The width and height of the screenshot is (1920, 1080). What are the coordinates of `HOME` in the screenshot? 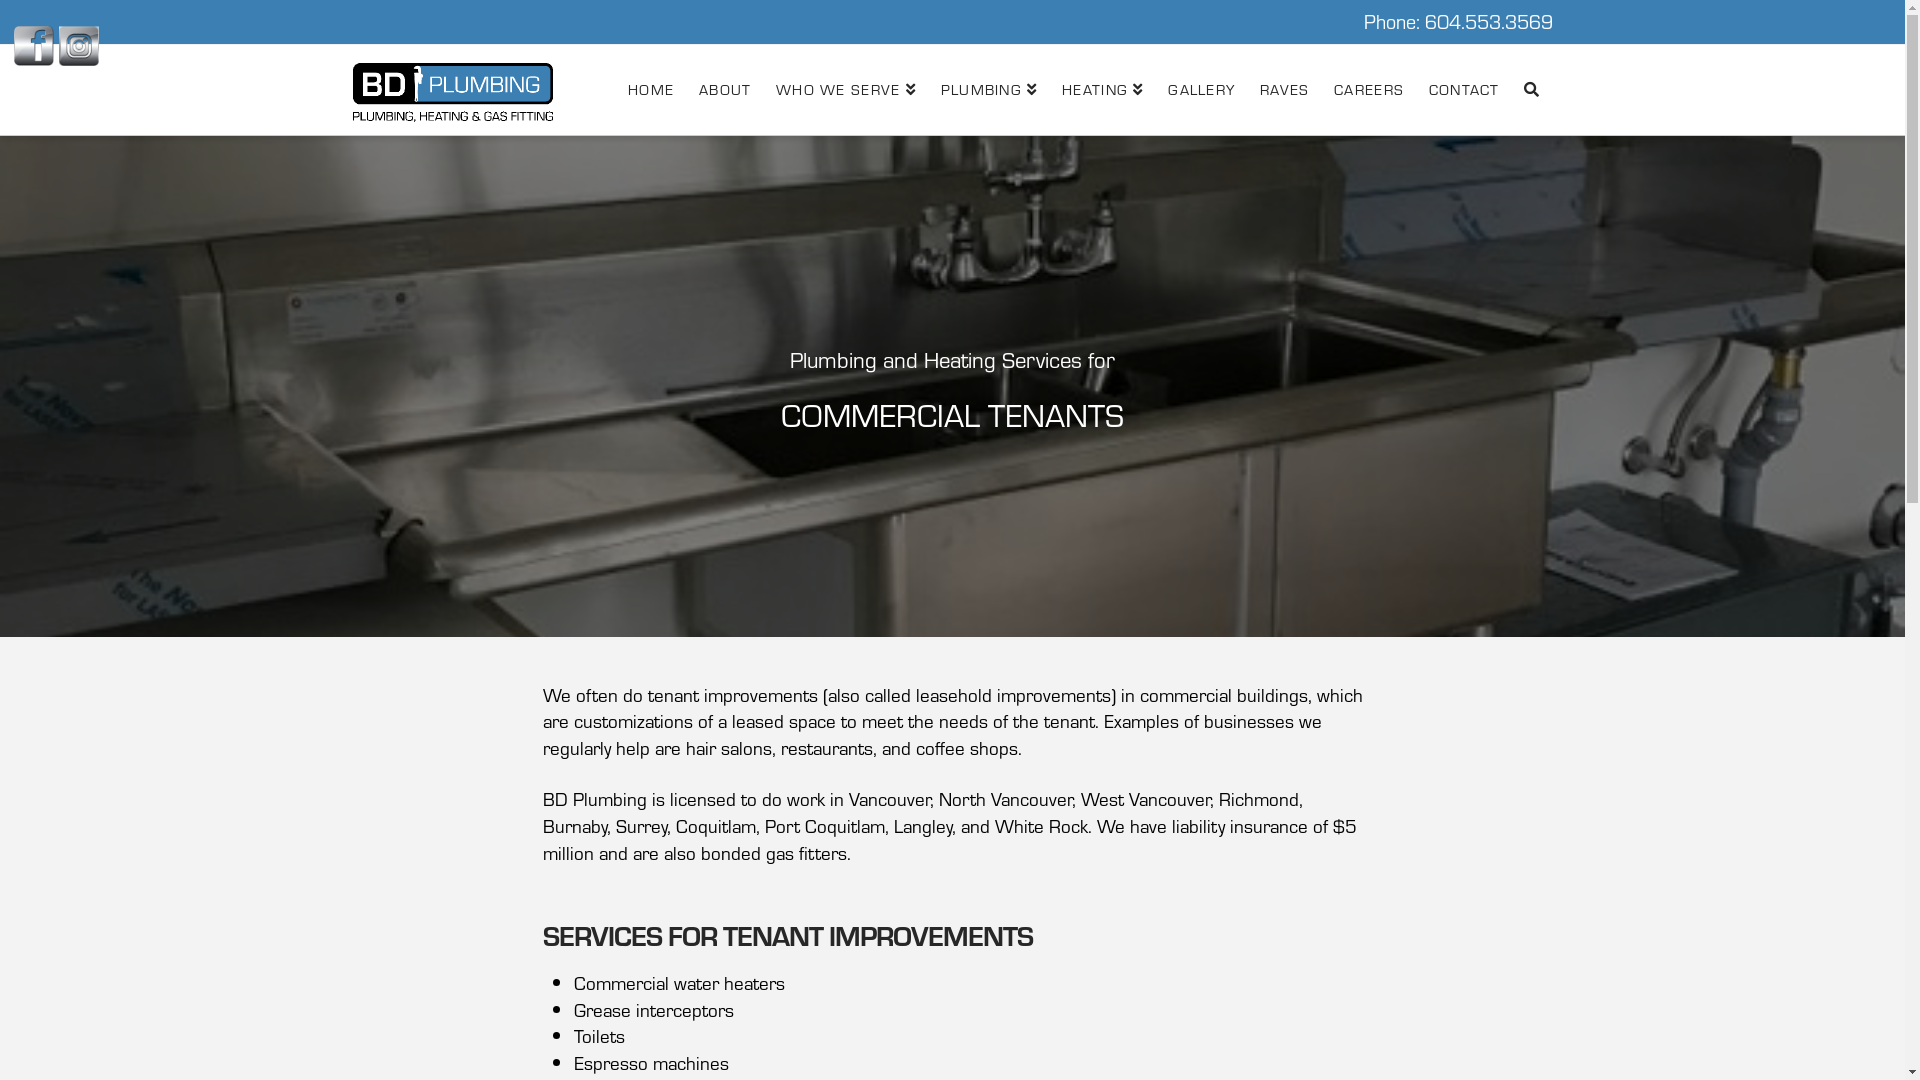 It's located at (650, 90).